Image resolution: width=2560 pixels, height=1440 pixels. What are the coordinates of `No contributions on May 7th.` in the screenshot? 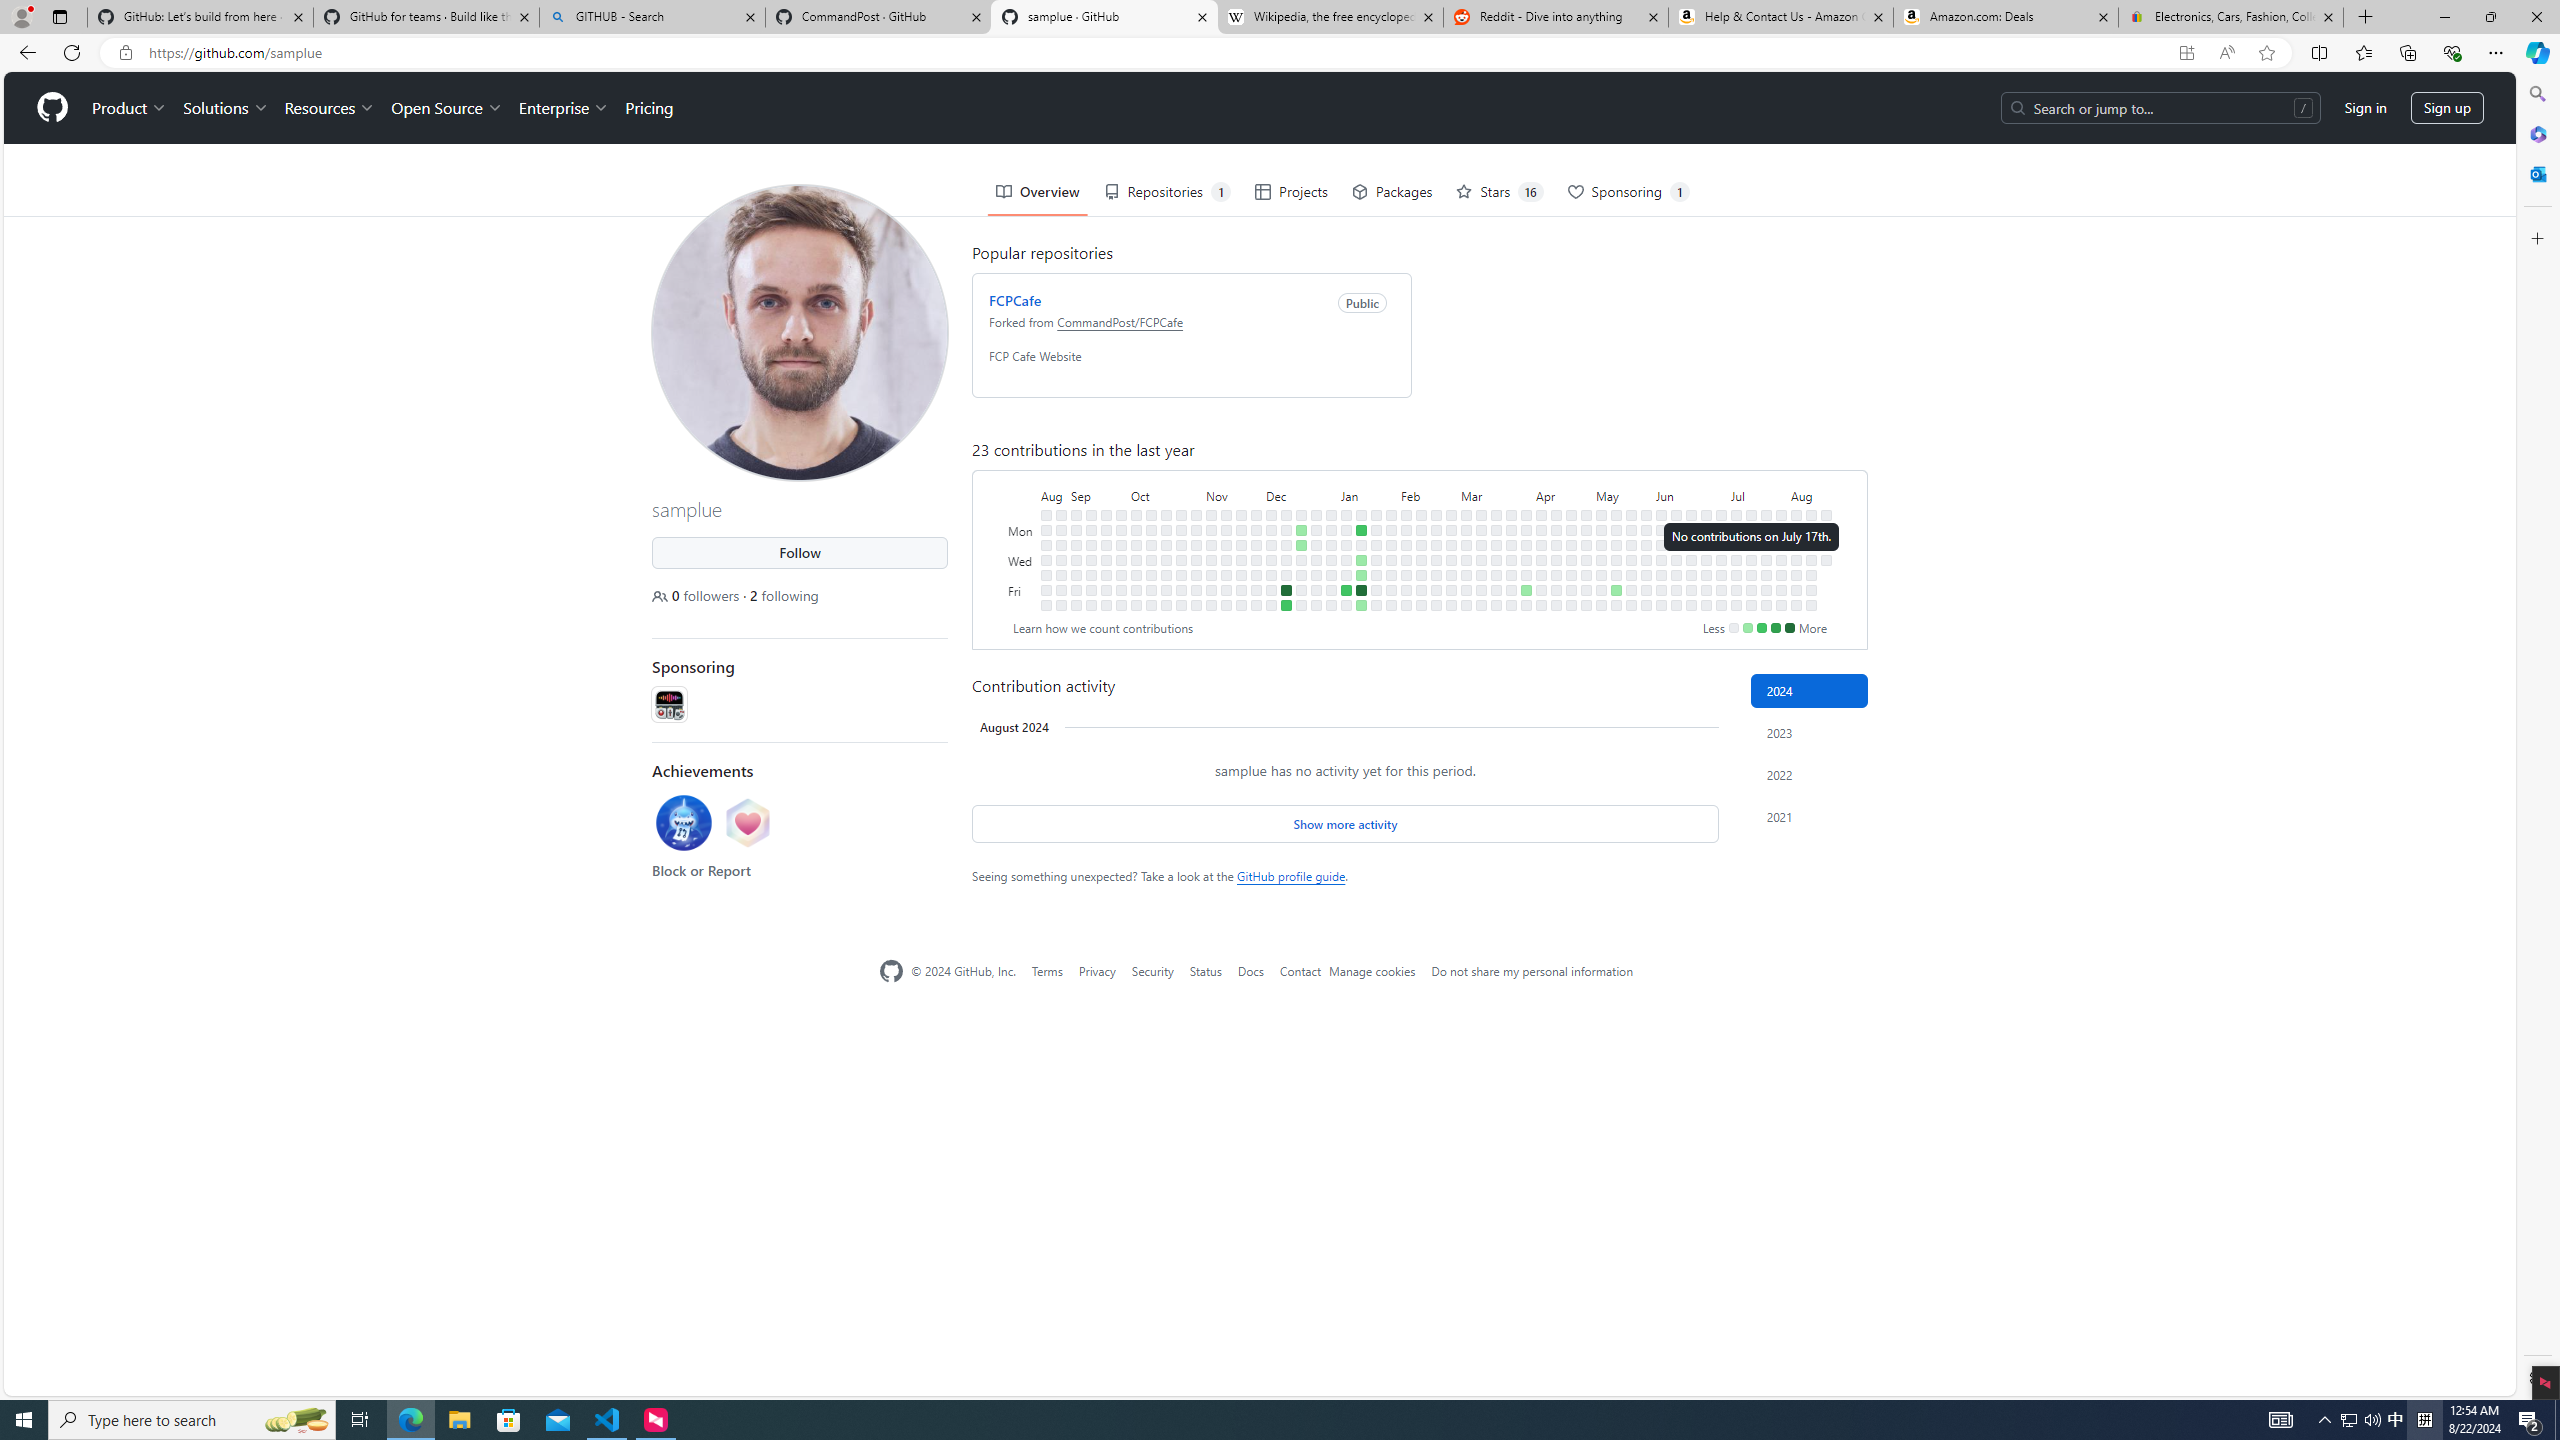 It's located at (1600, 544).